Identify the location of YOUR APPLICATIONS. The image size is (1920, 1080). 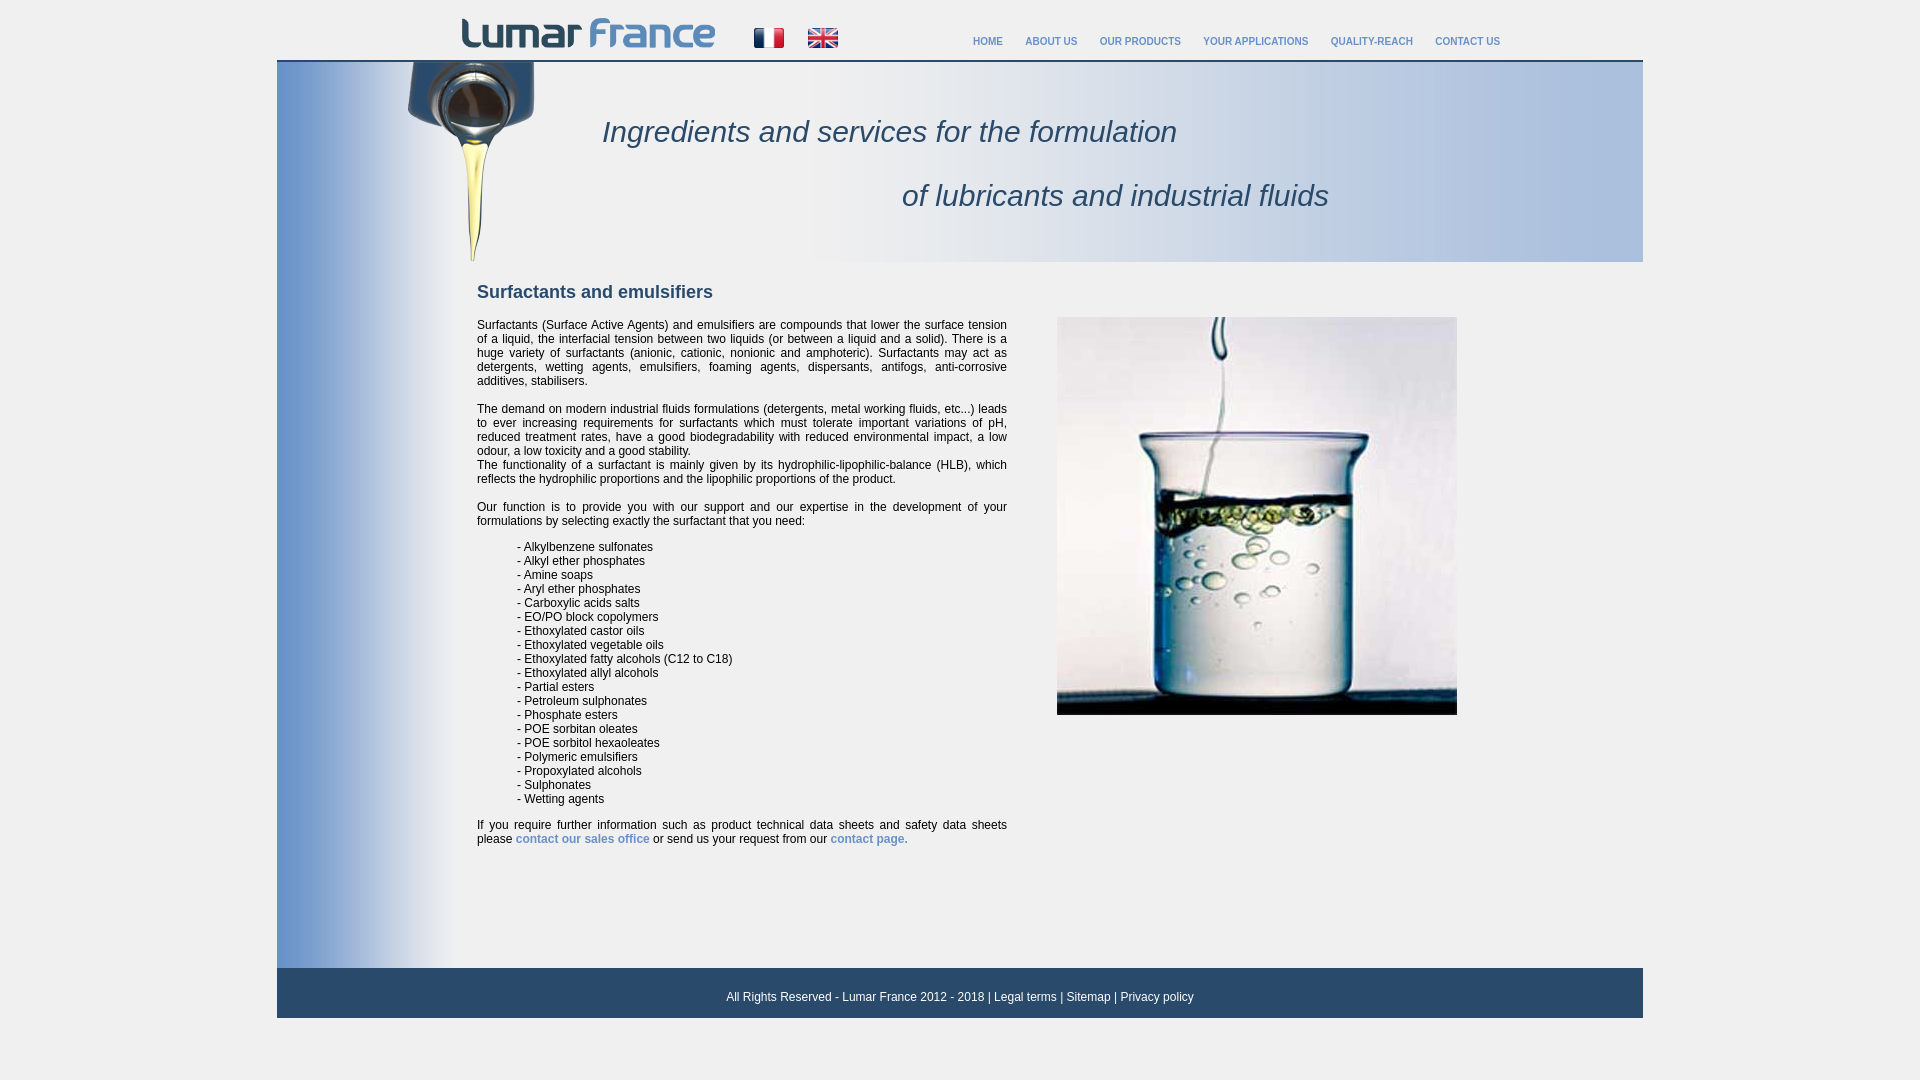
(1254, 45).